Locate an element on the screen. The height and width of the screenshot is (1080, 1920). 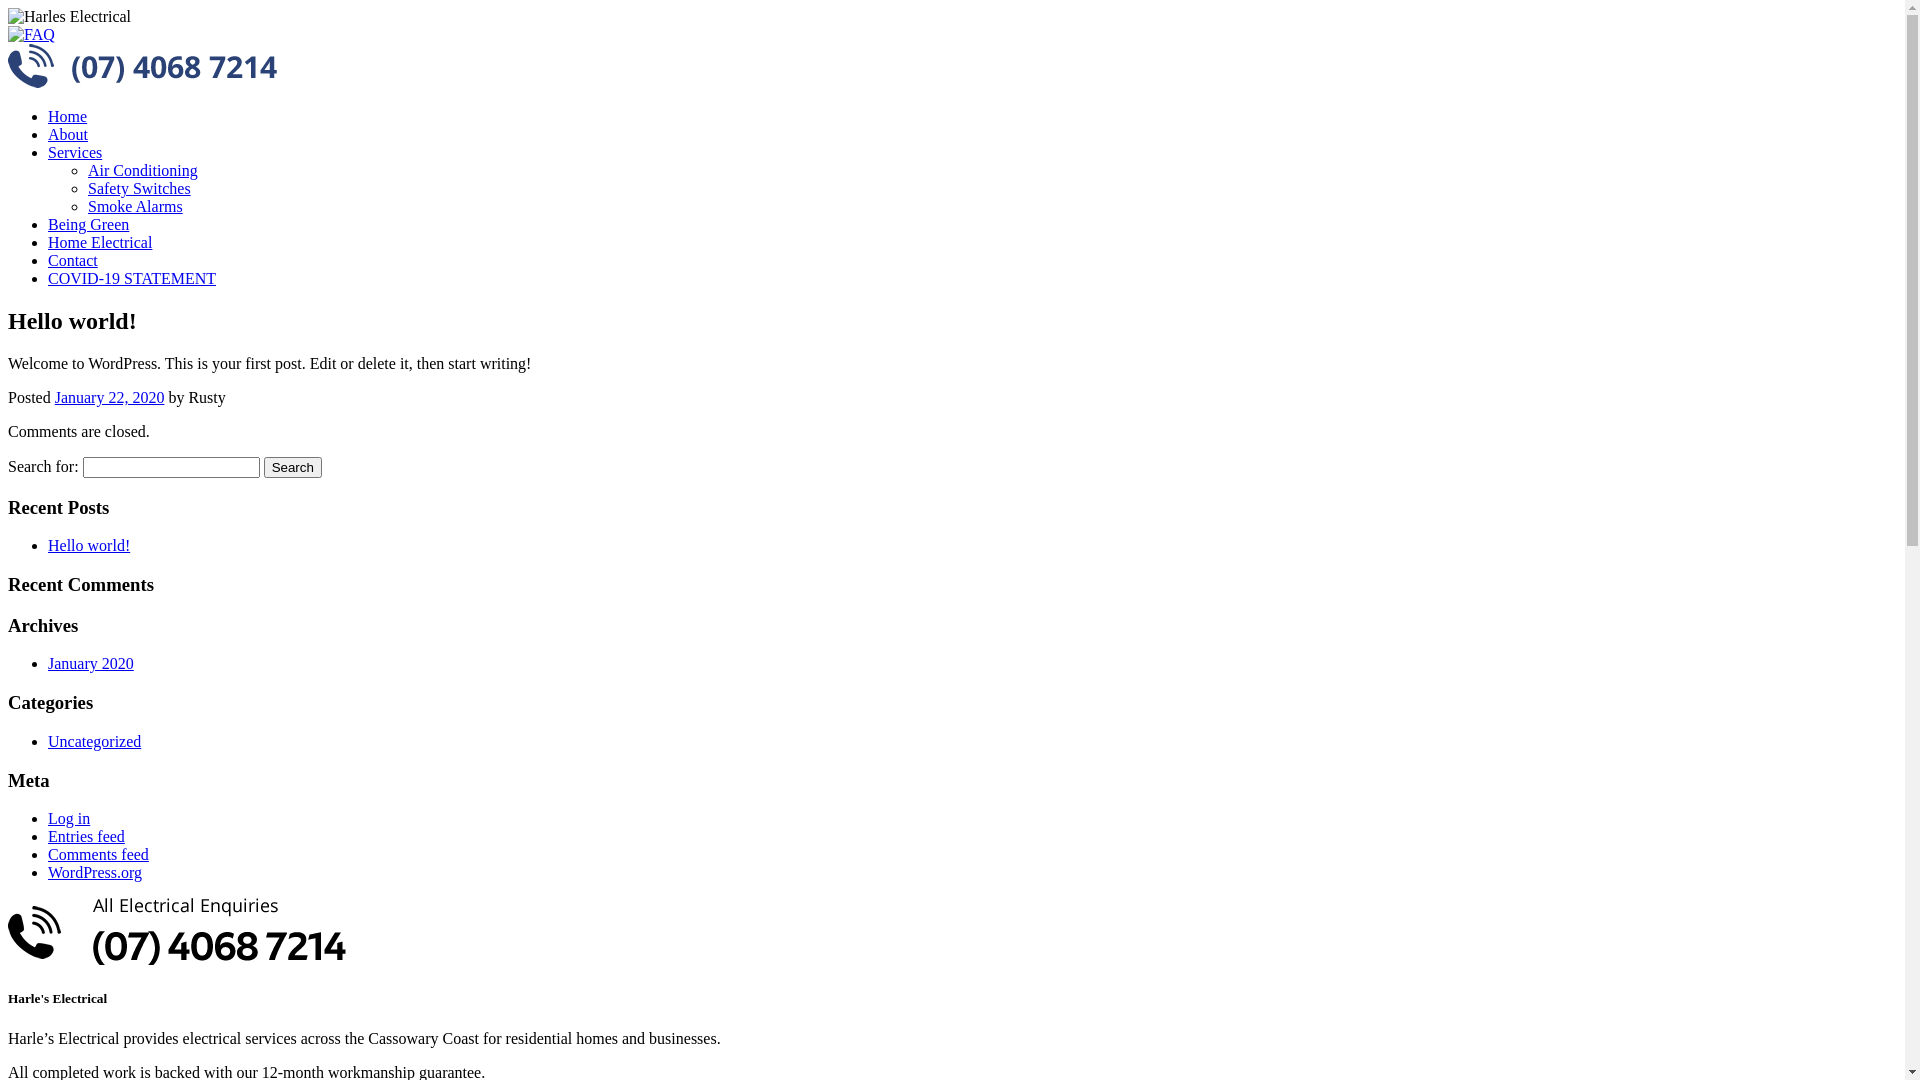
January 2020 is located at coordinates (91, 664).